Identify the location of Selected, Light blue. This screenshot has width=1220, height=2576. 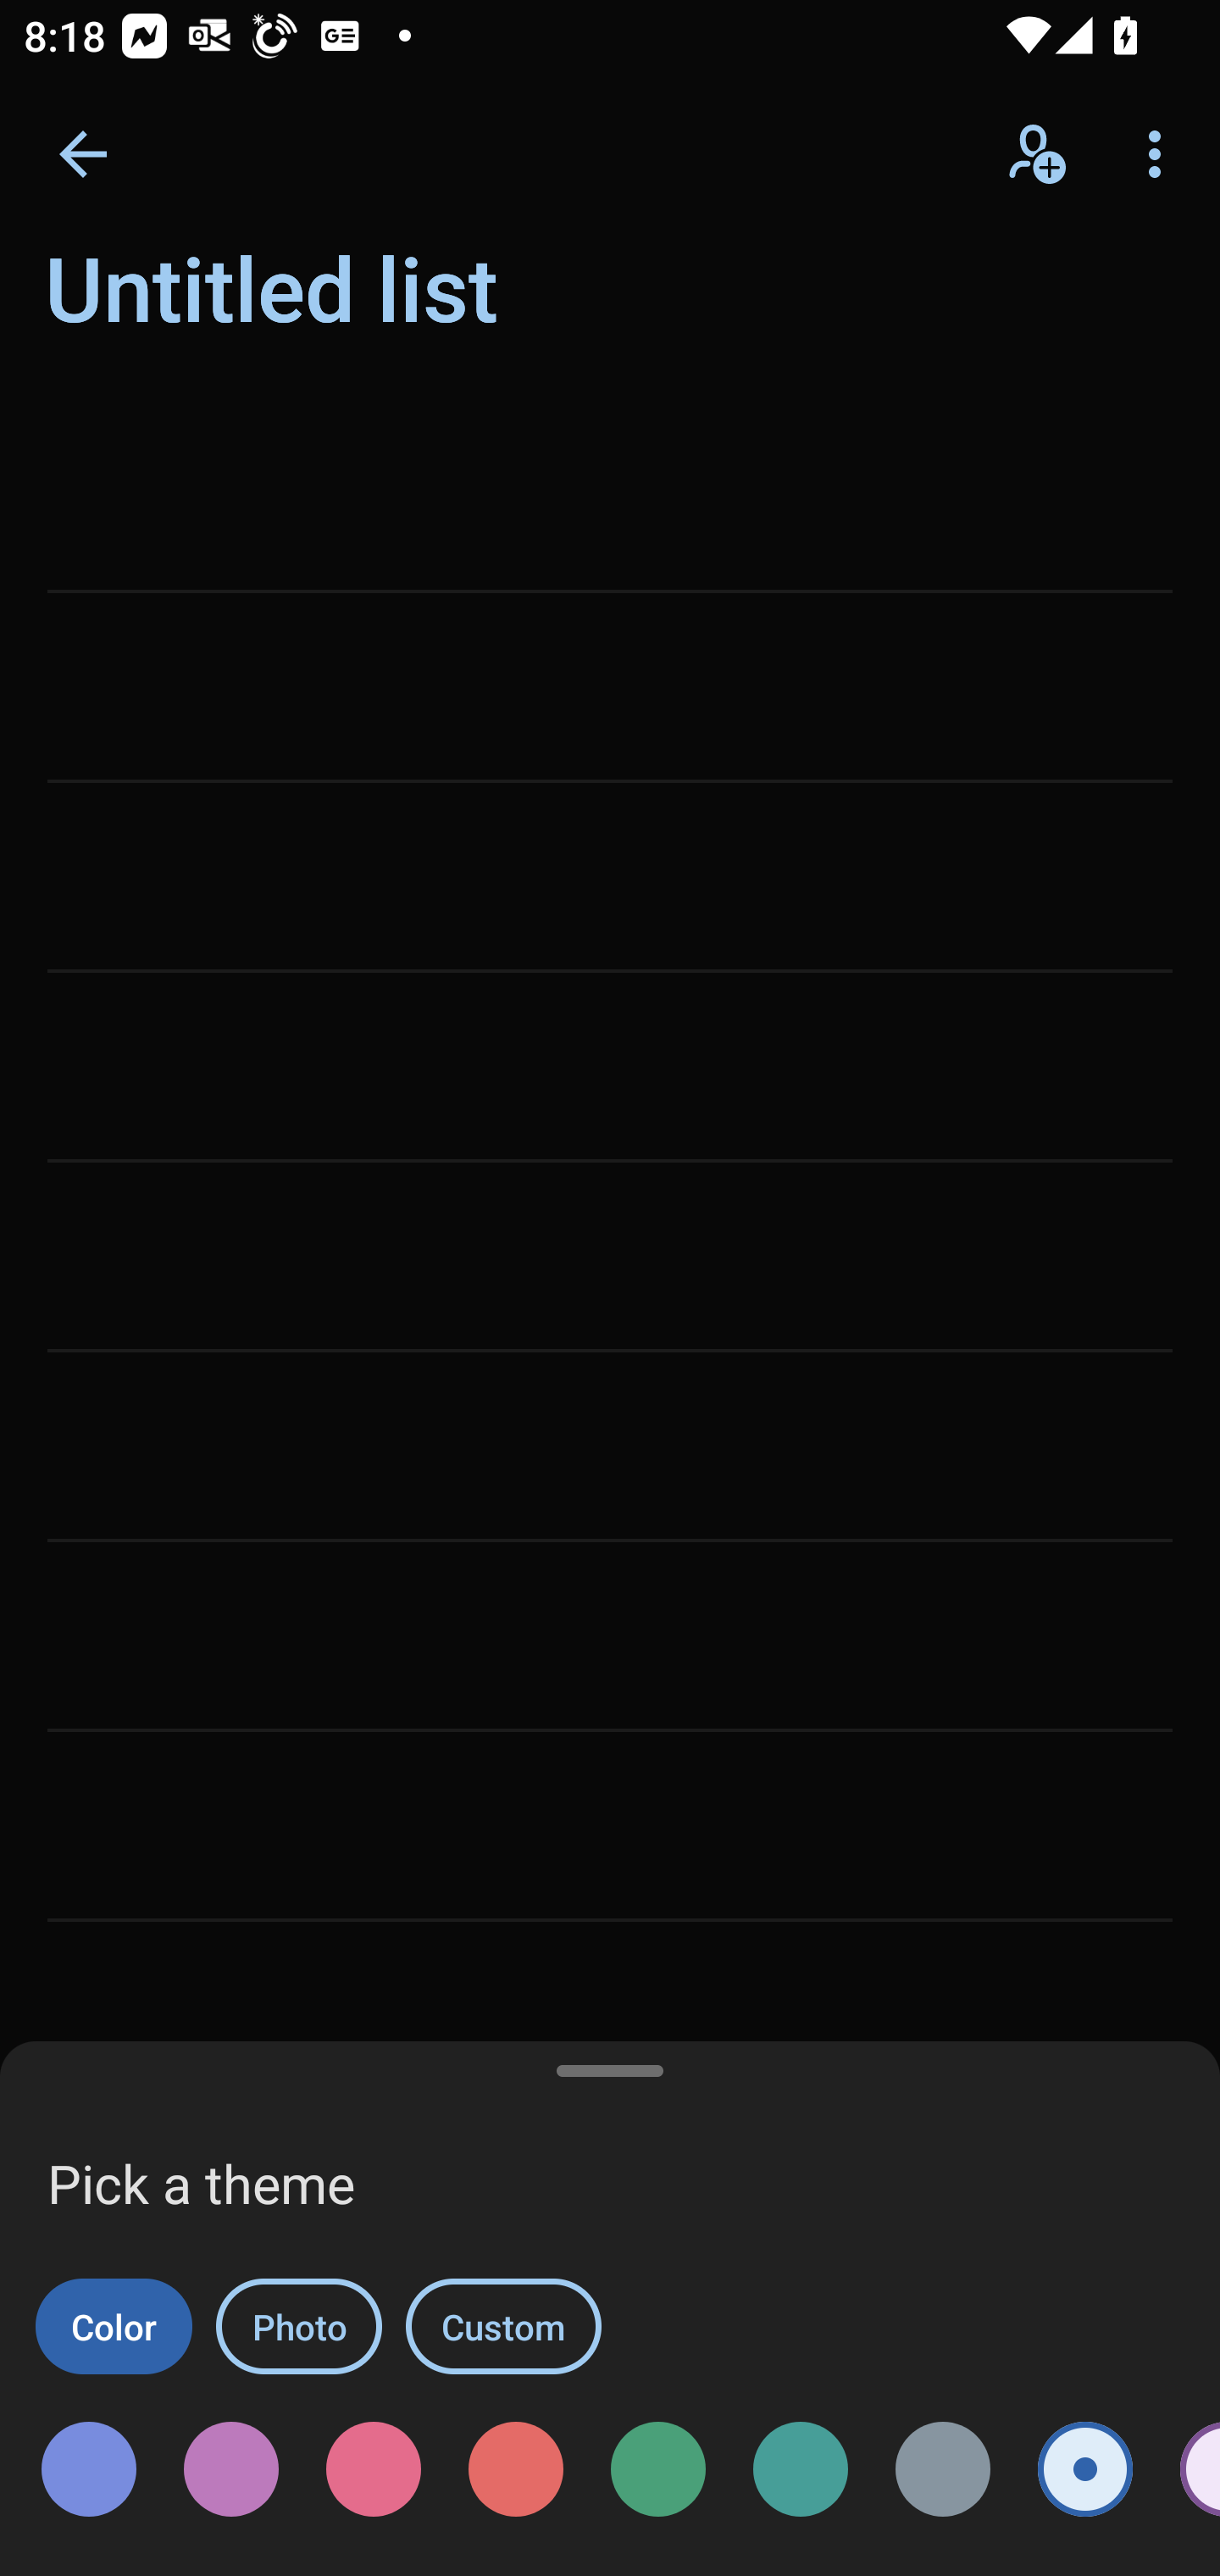
(1084, 2469).